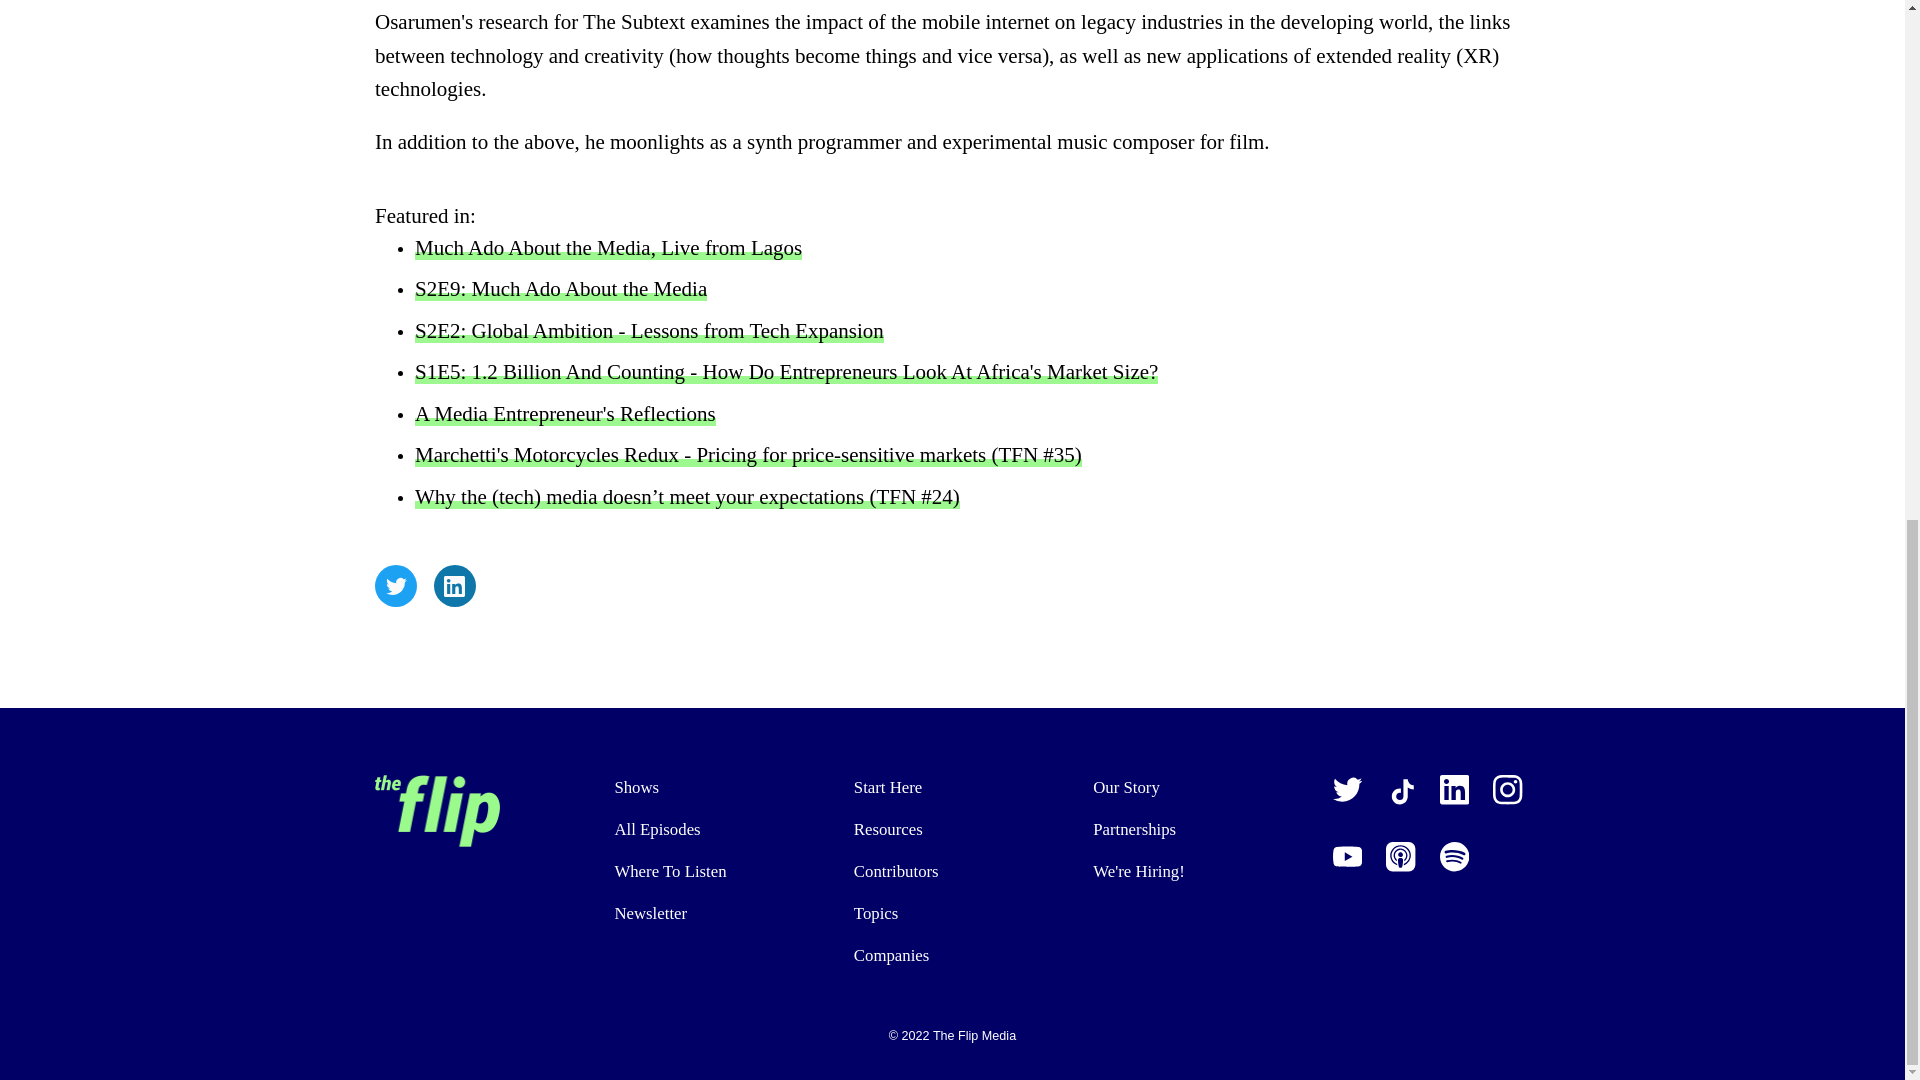 This screenshot has height=1080, width=1920. I want to click on Spotify, so click(1454, 856).